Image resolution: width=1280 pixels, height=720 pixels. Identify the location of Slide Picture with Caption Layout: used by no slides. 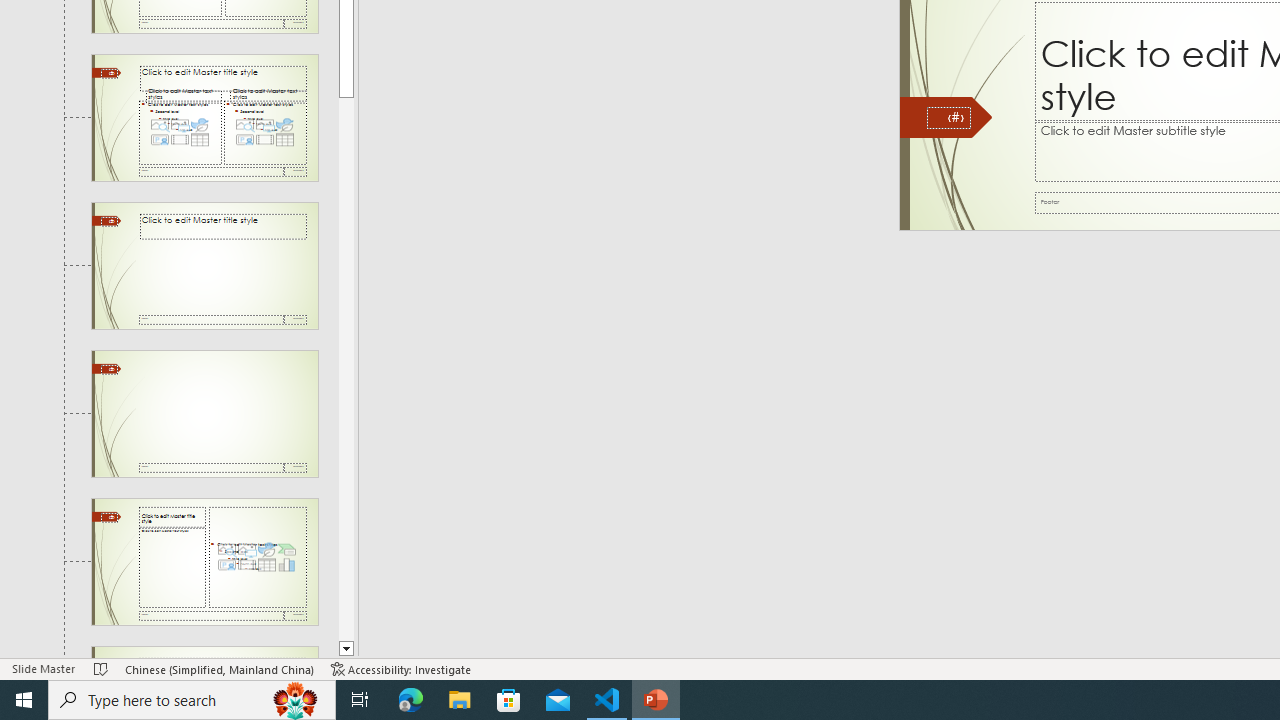
(204, 652).